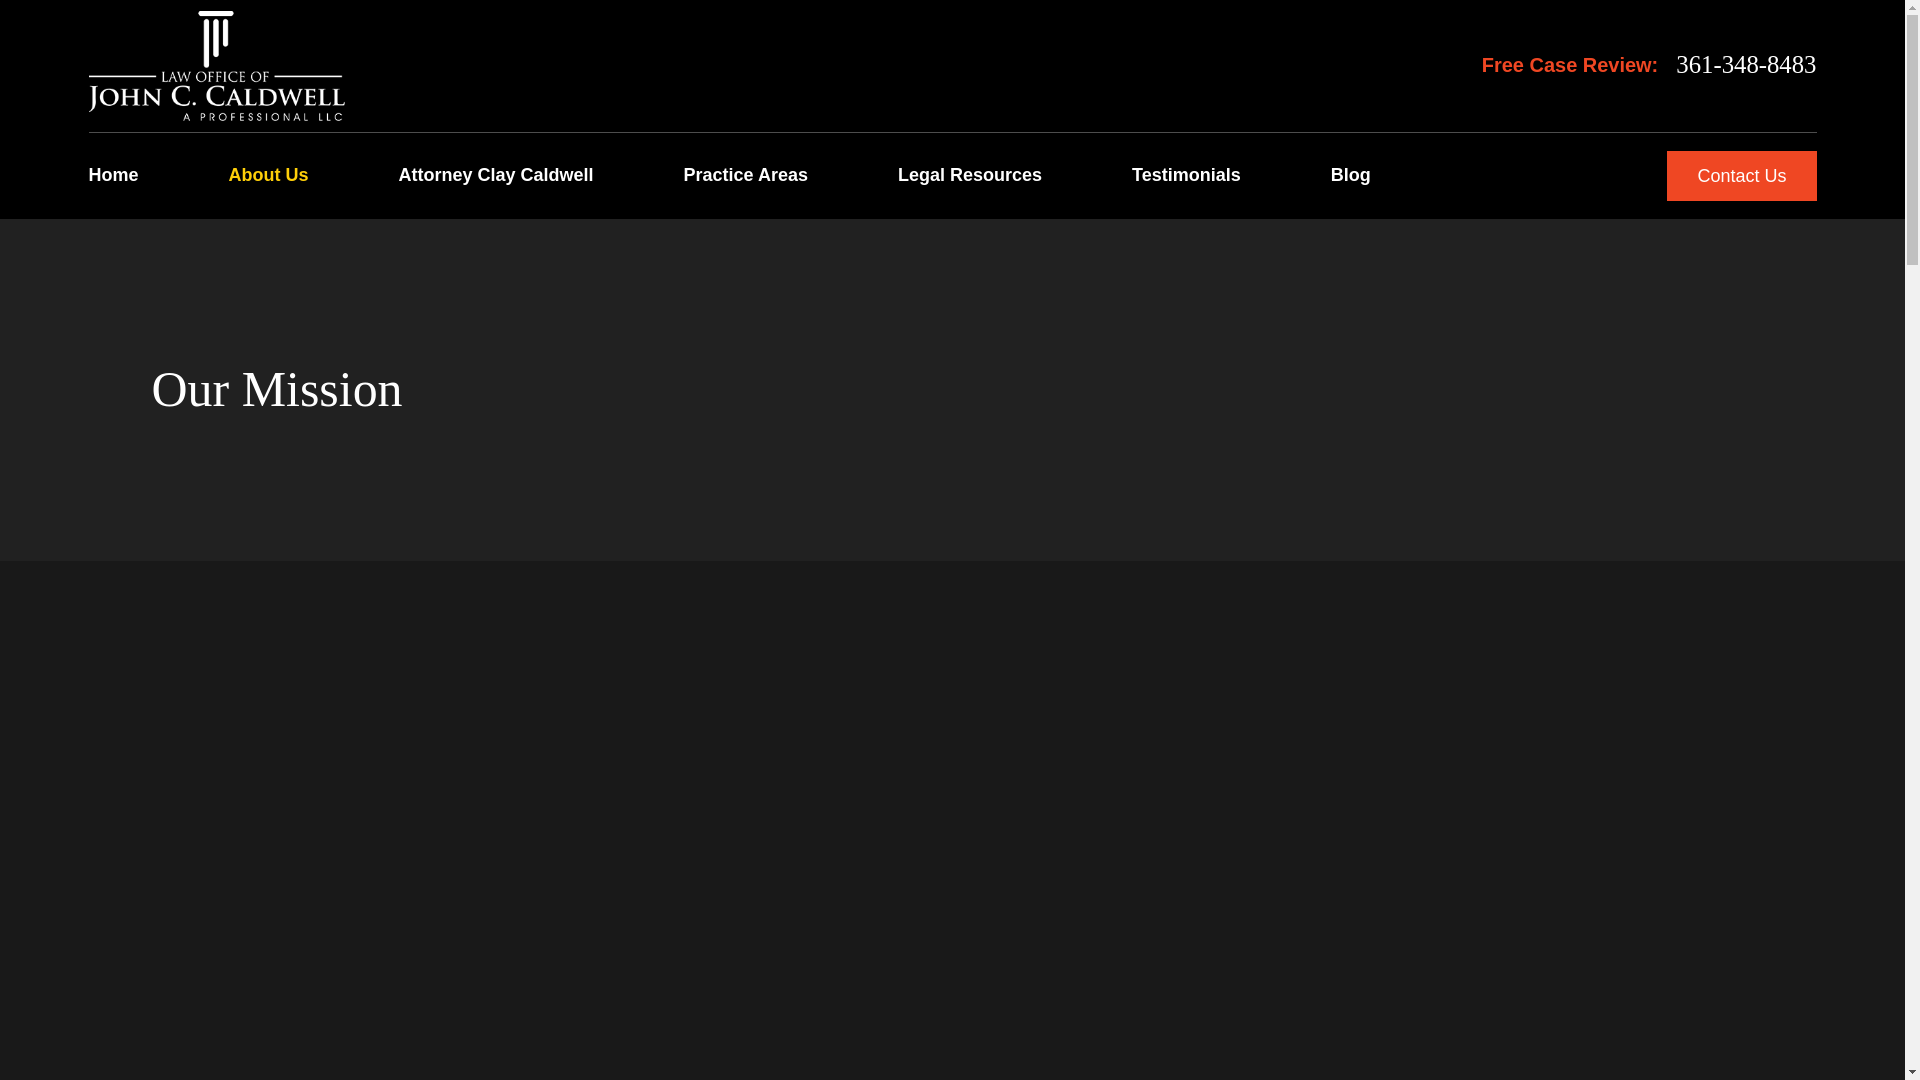  I want to click on Attorney Clay Caldwell, so click(496, 176).